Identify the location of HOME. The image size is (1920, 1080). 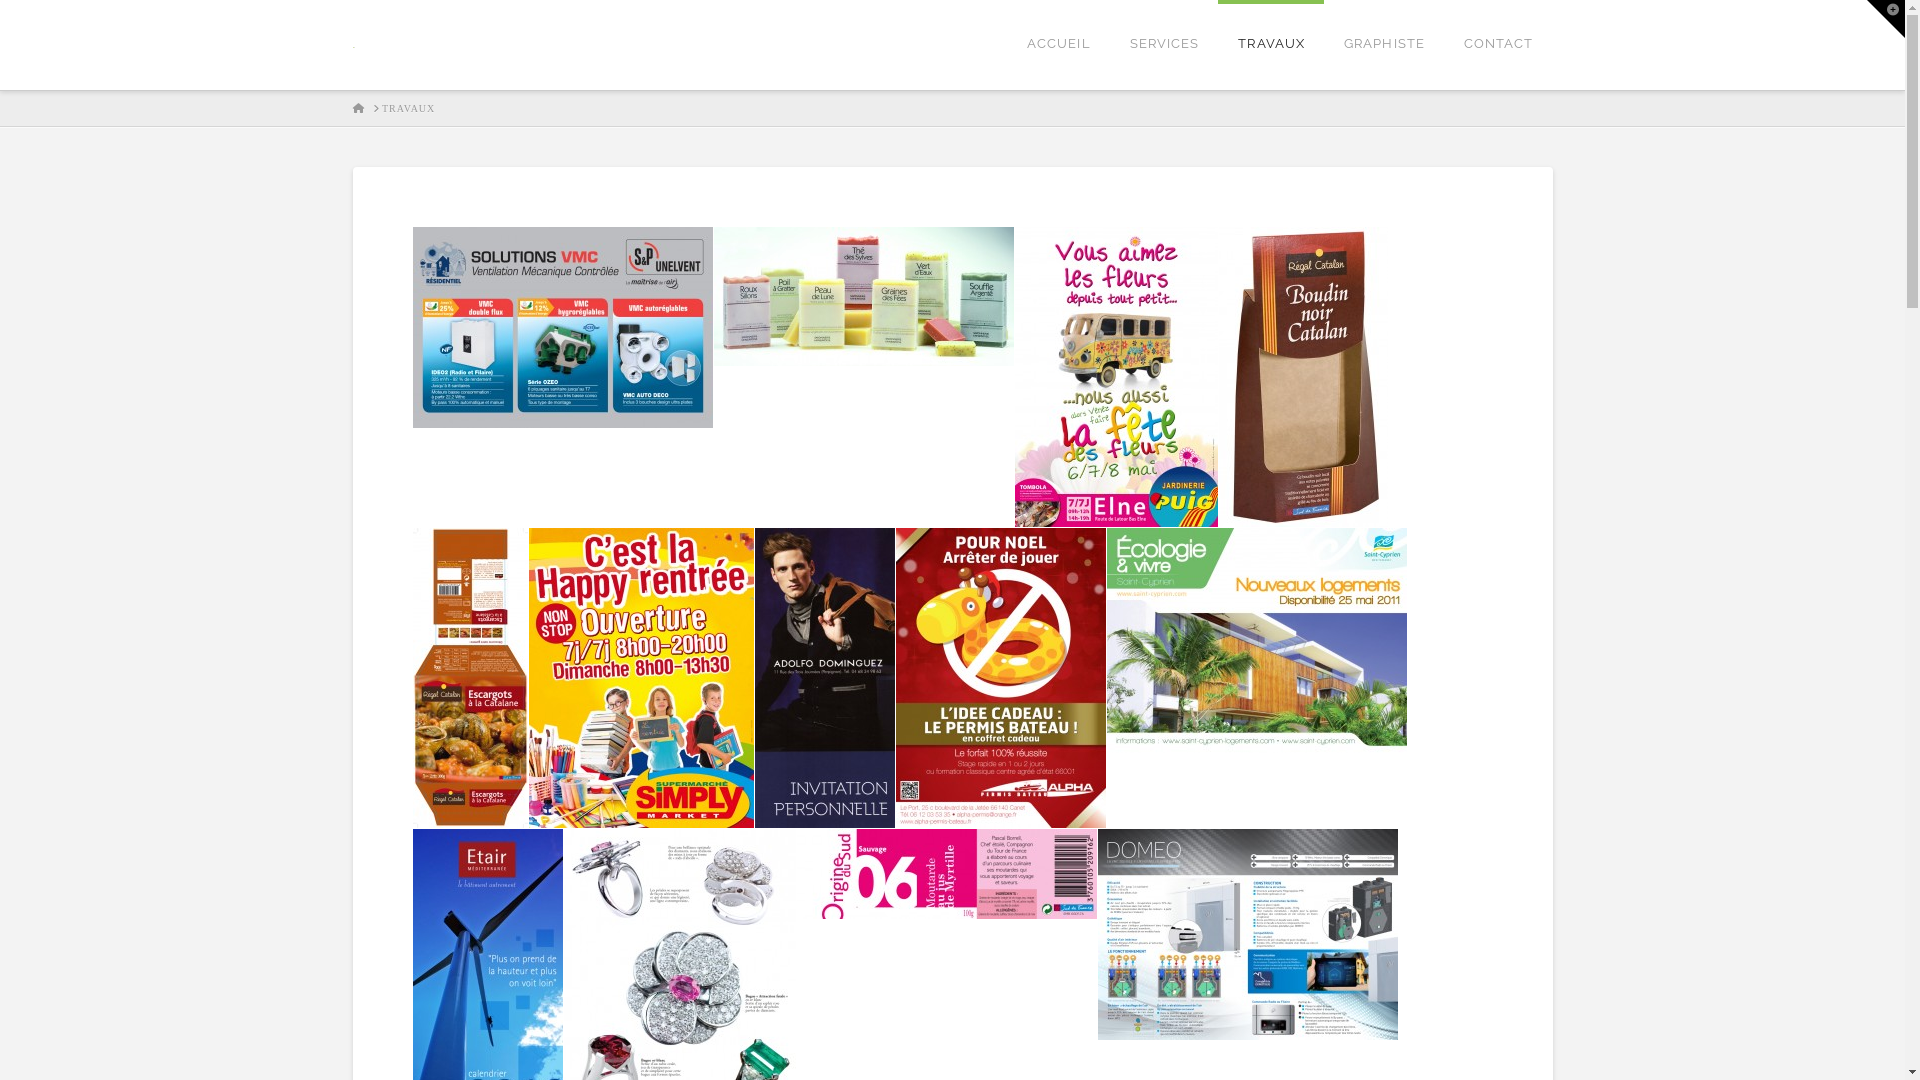
(358, 109).